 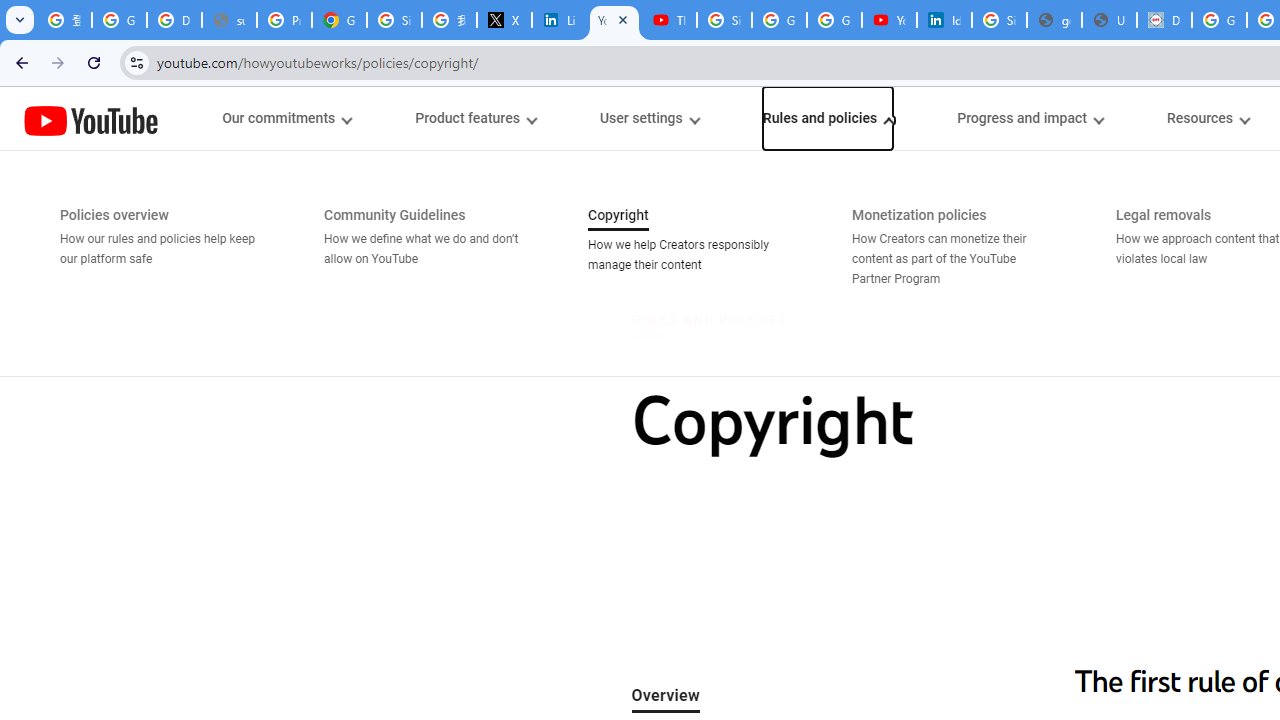 I want to click on X, so click(x=504, y=20).